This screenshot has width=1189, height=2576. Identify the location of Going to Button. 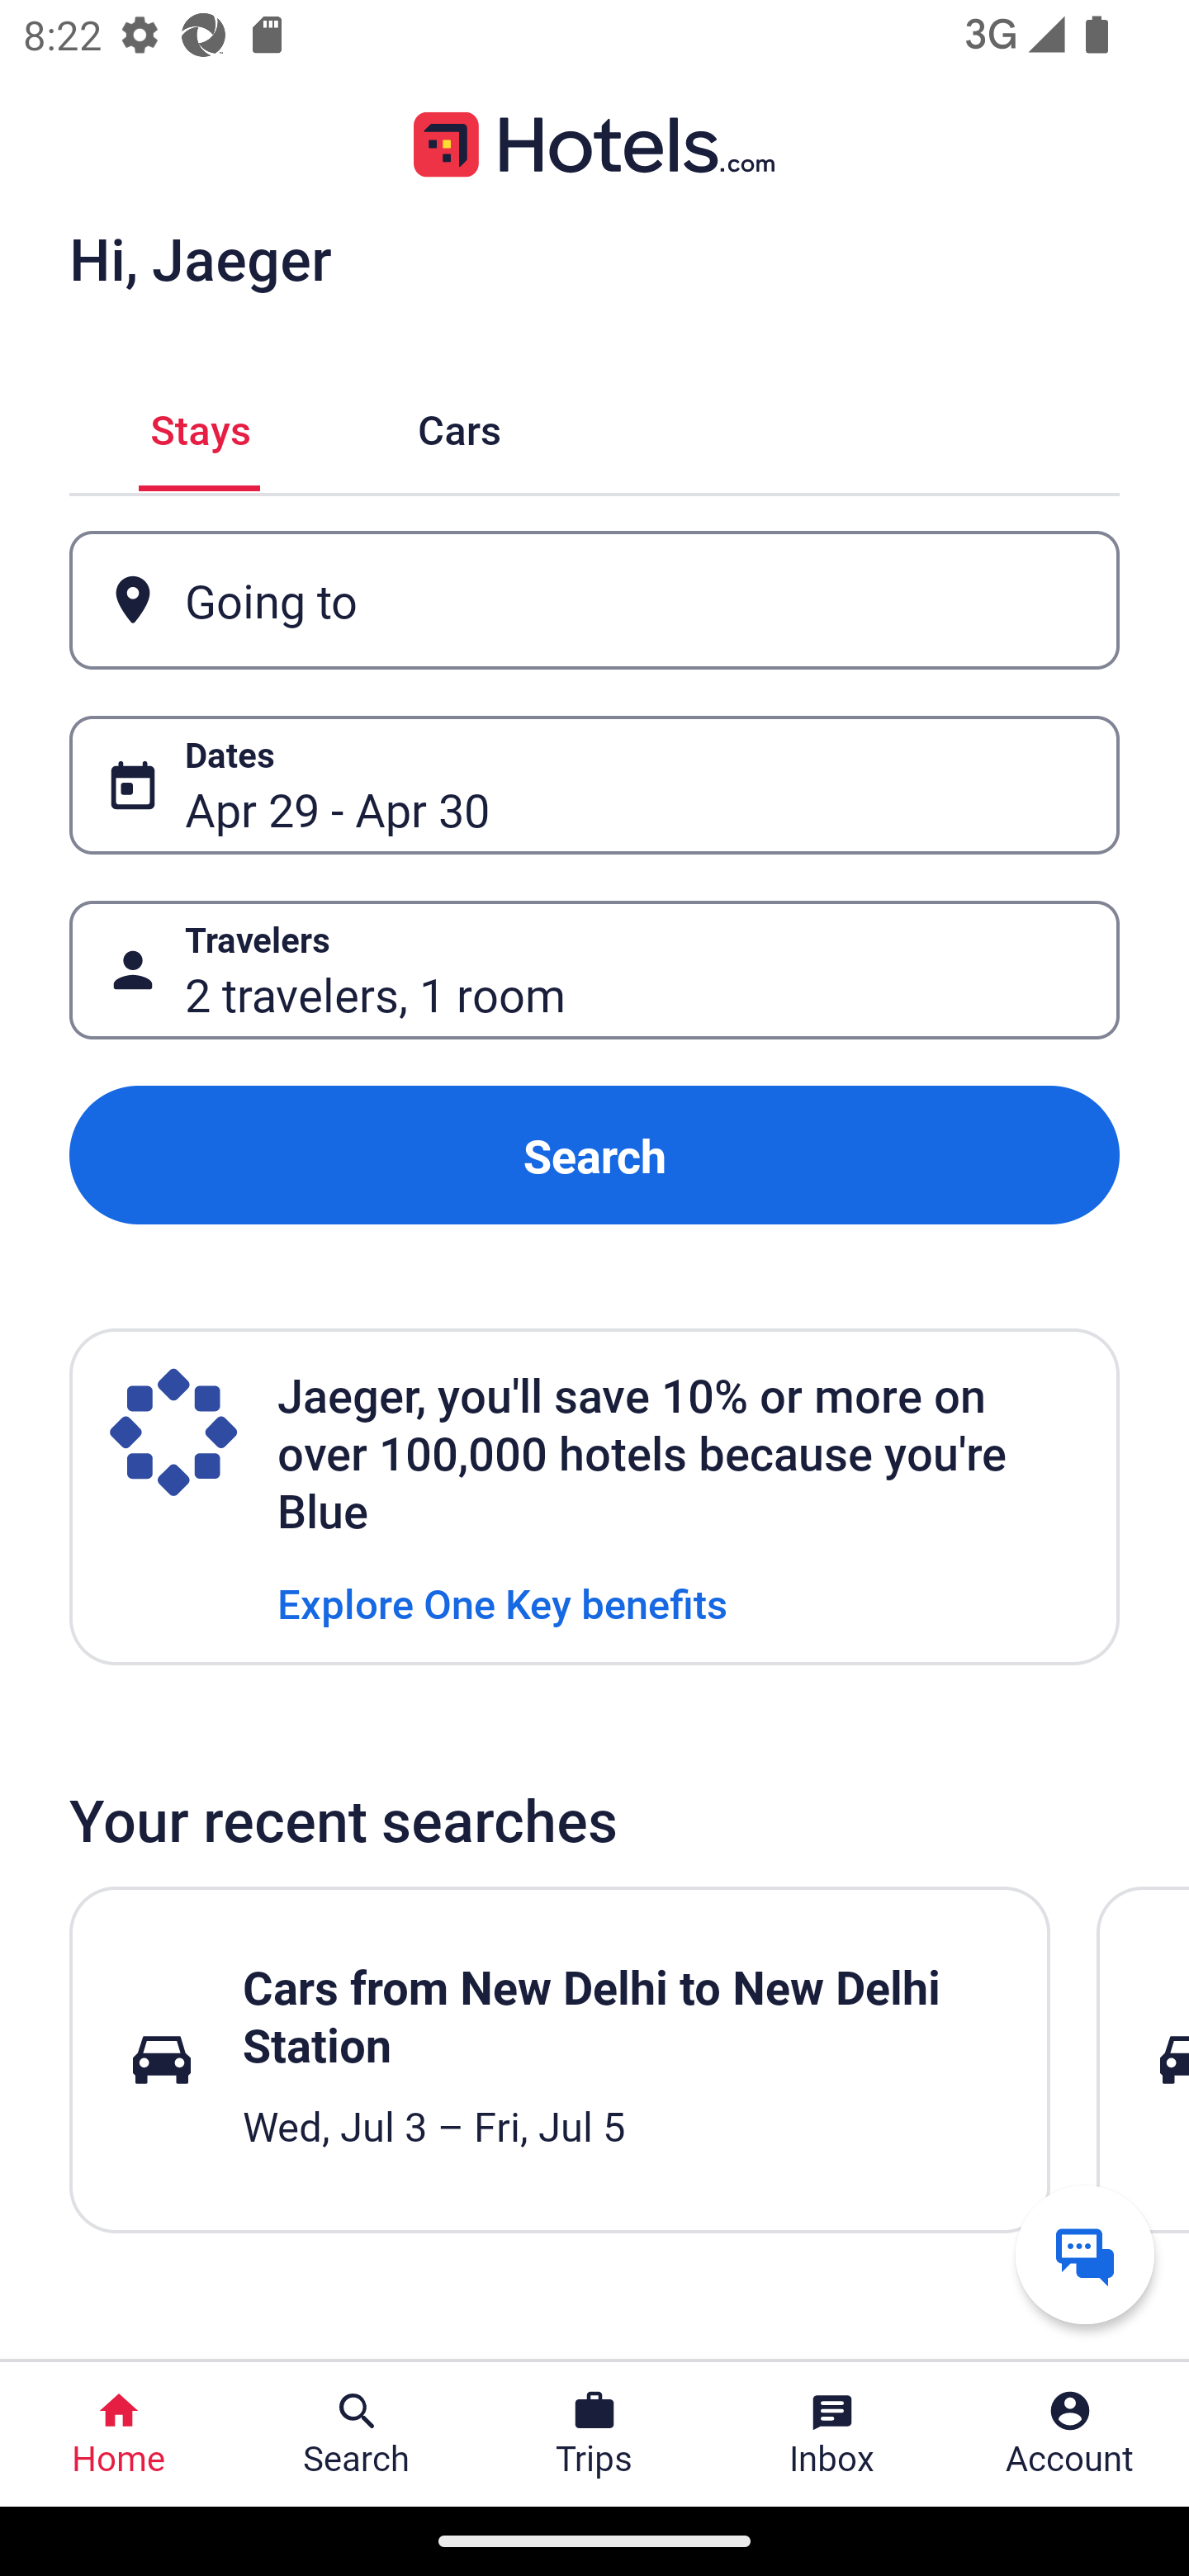
(594, 599).